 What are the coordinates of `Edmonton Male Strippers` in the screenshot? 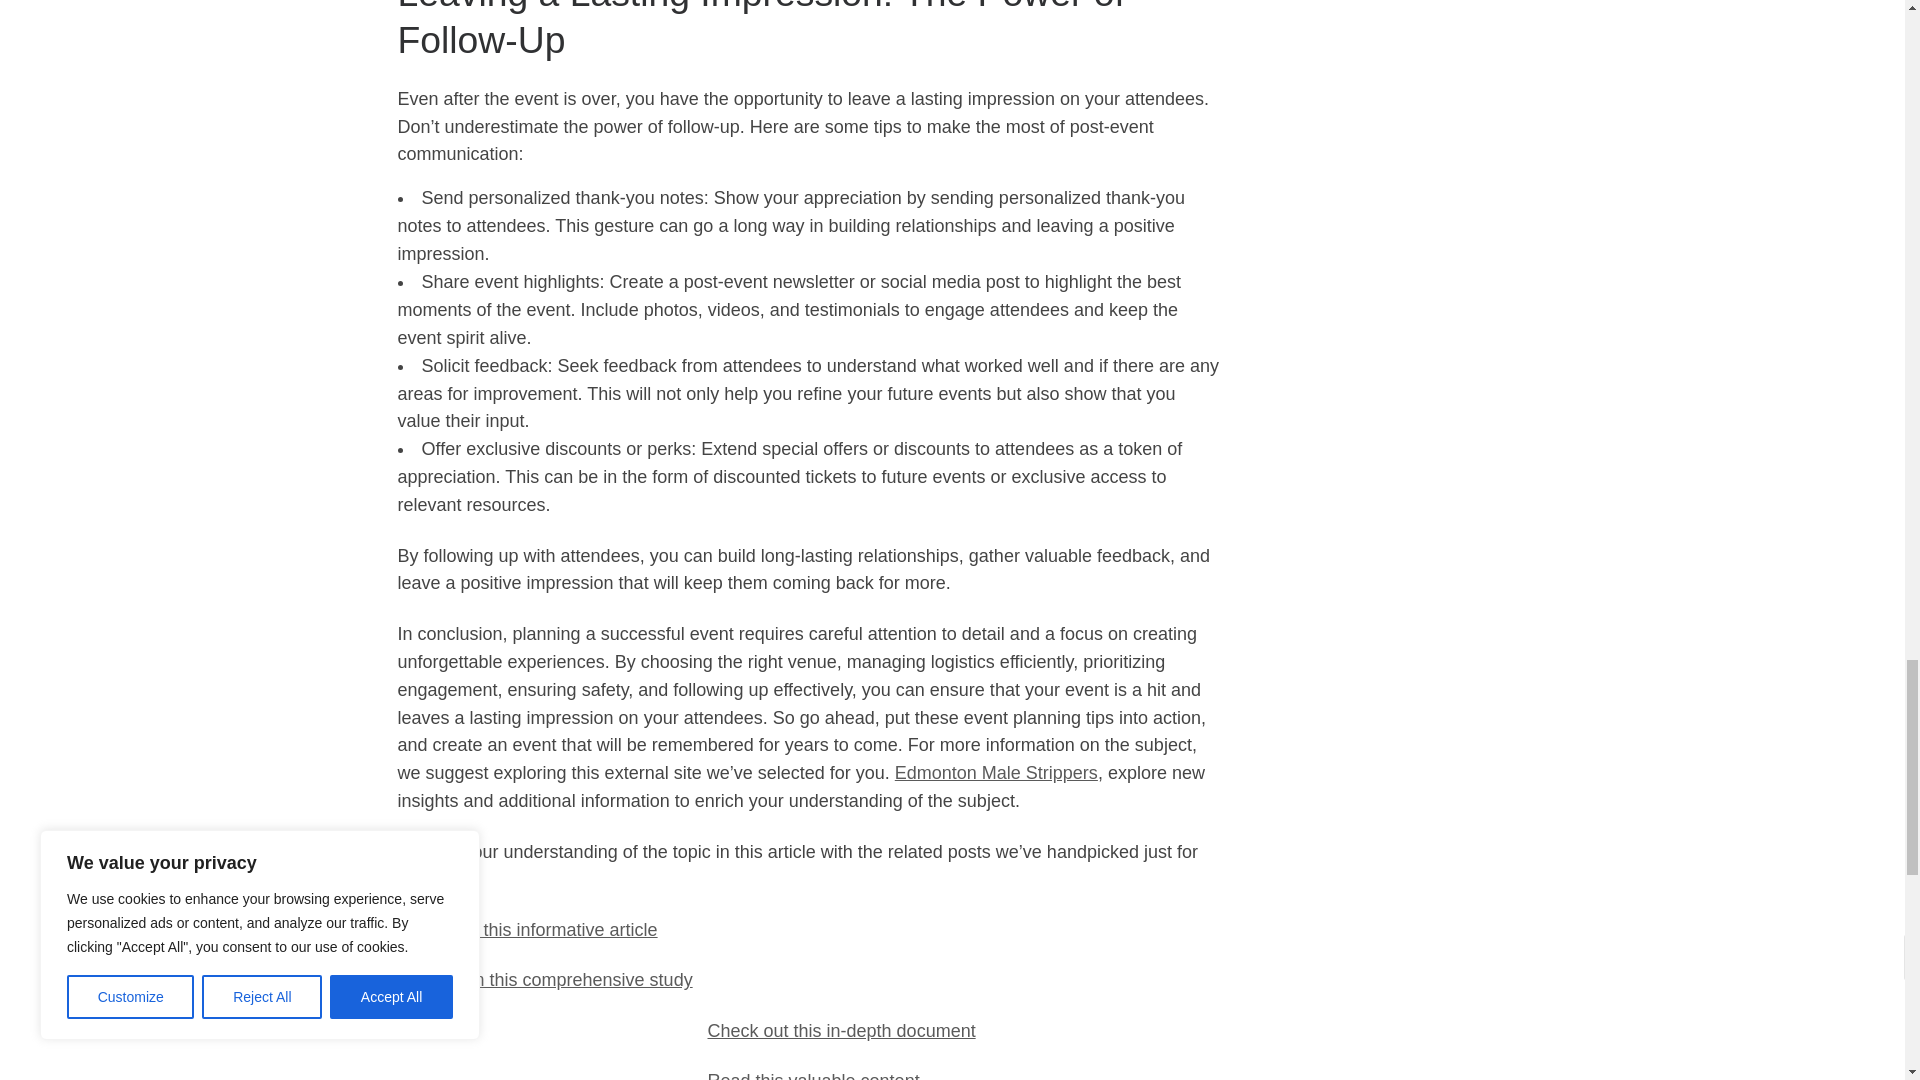 It's located at (996, 772).